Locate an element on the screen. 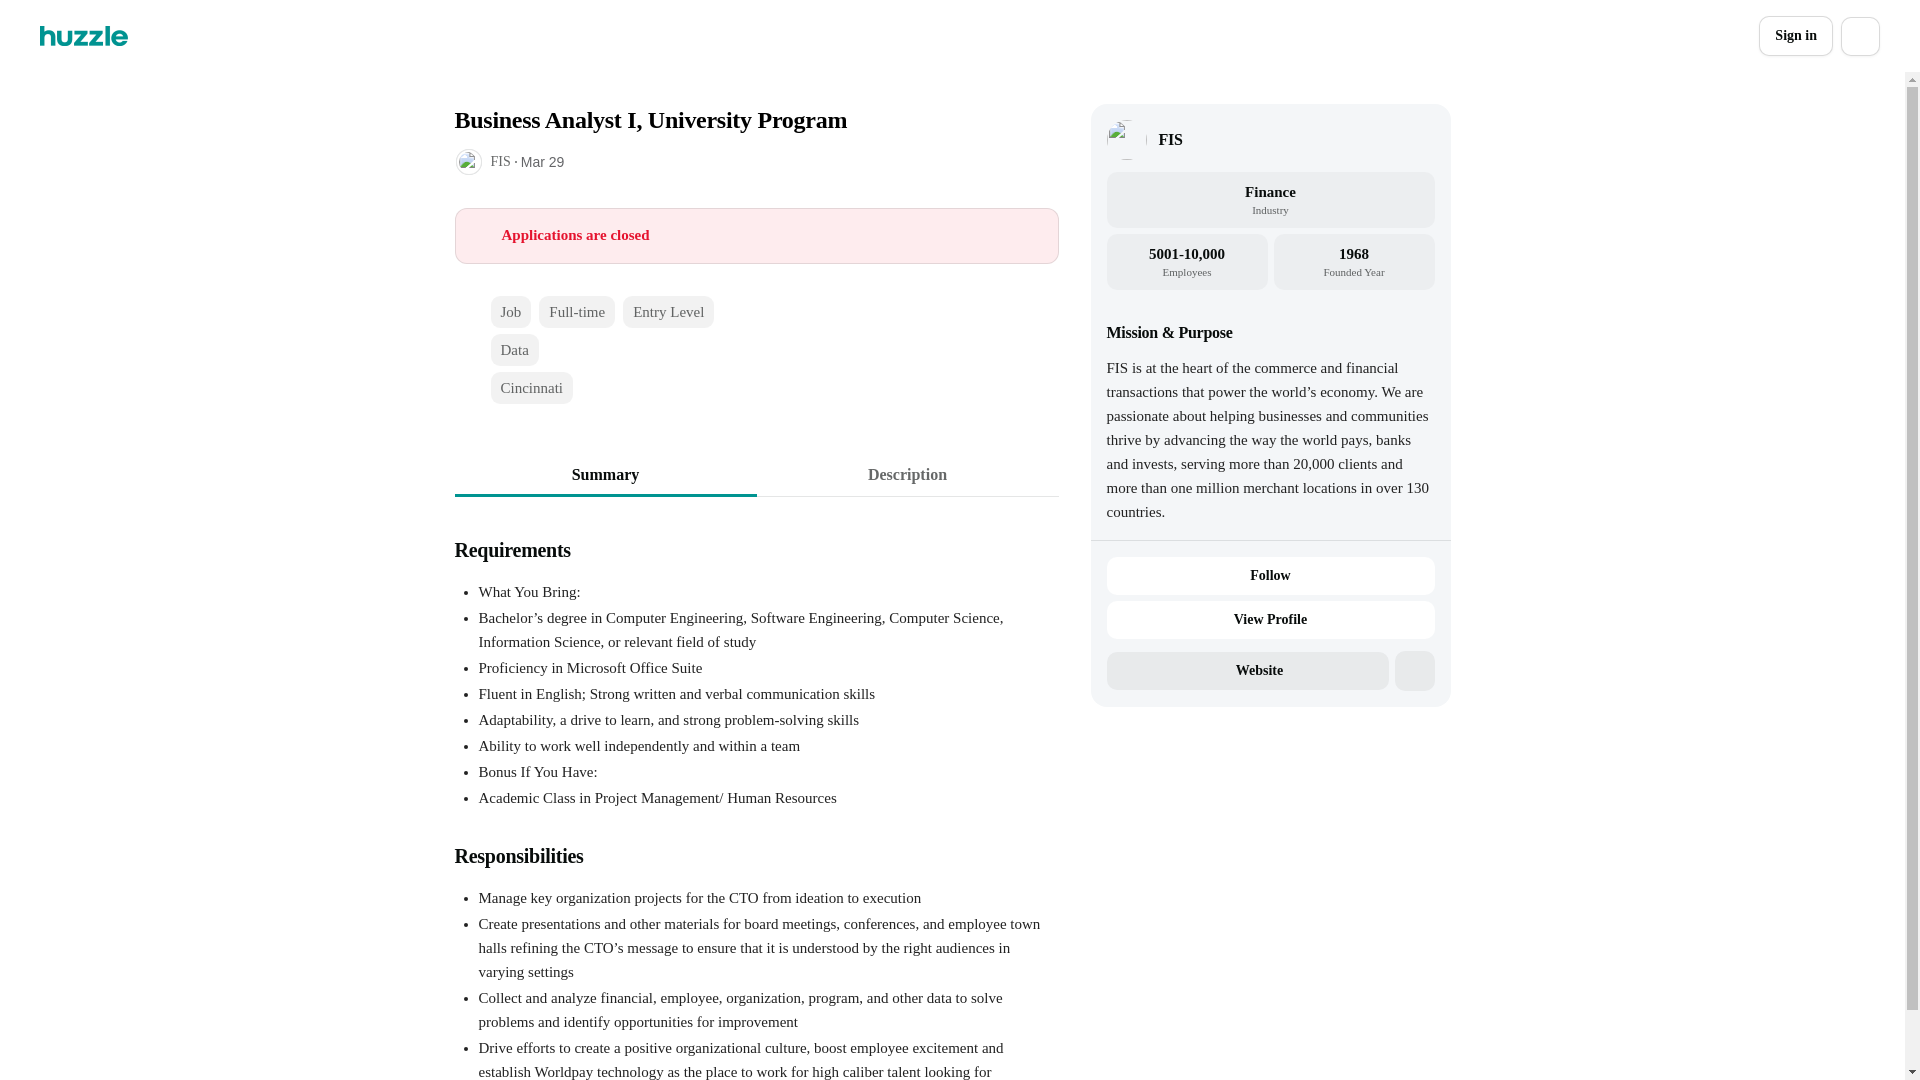  View Profile is located at coordinates (1270, 620).